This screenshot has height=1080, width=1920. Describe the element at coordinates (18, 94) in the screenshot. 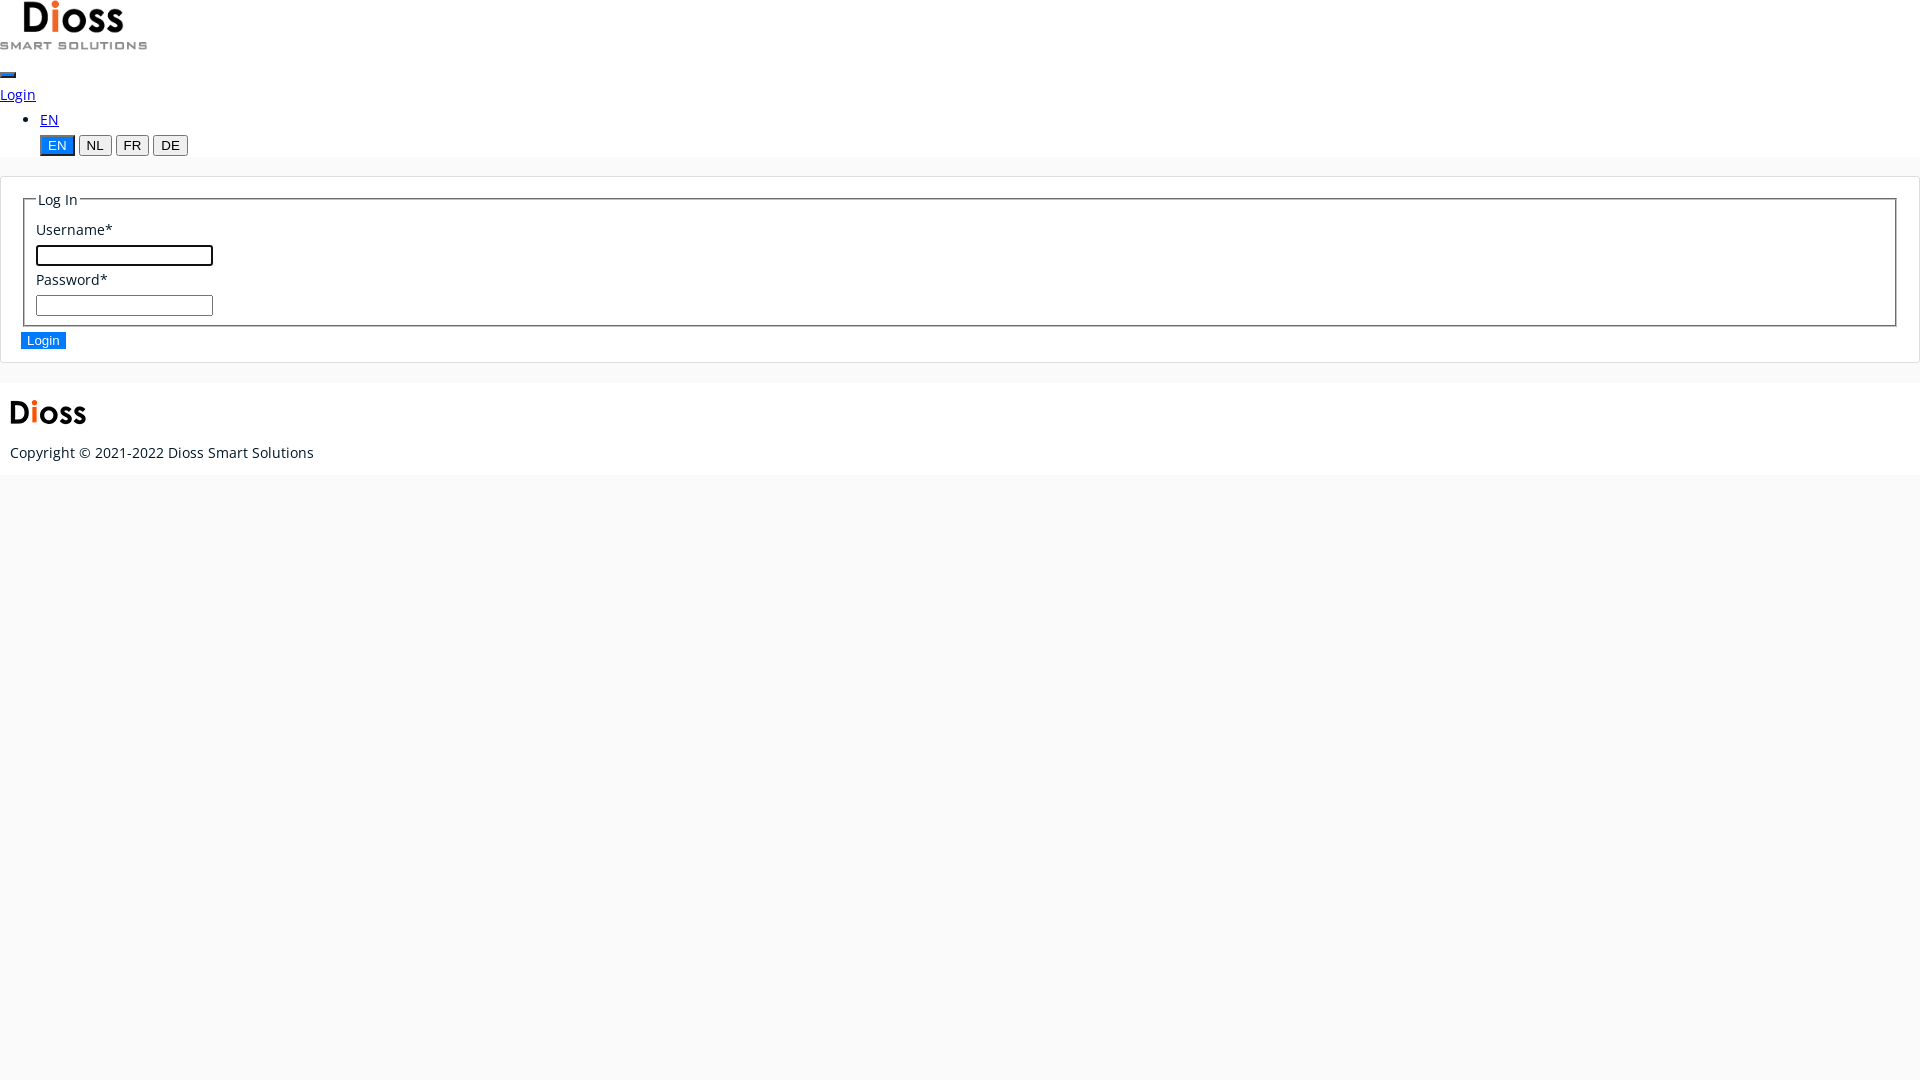

I see `Login` at that location.